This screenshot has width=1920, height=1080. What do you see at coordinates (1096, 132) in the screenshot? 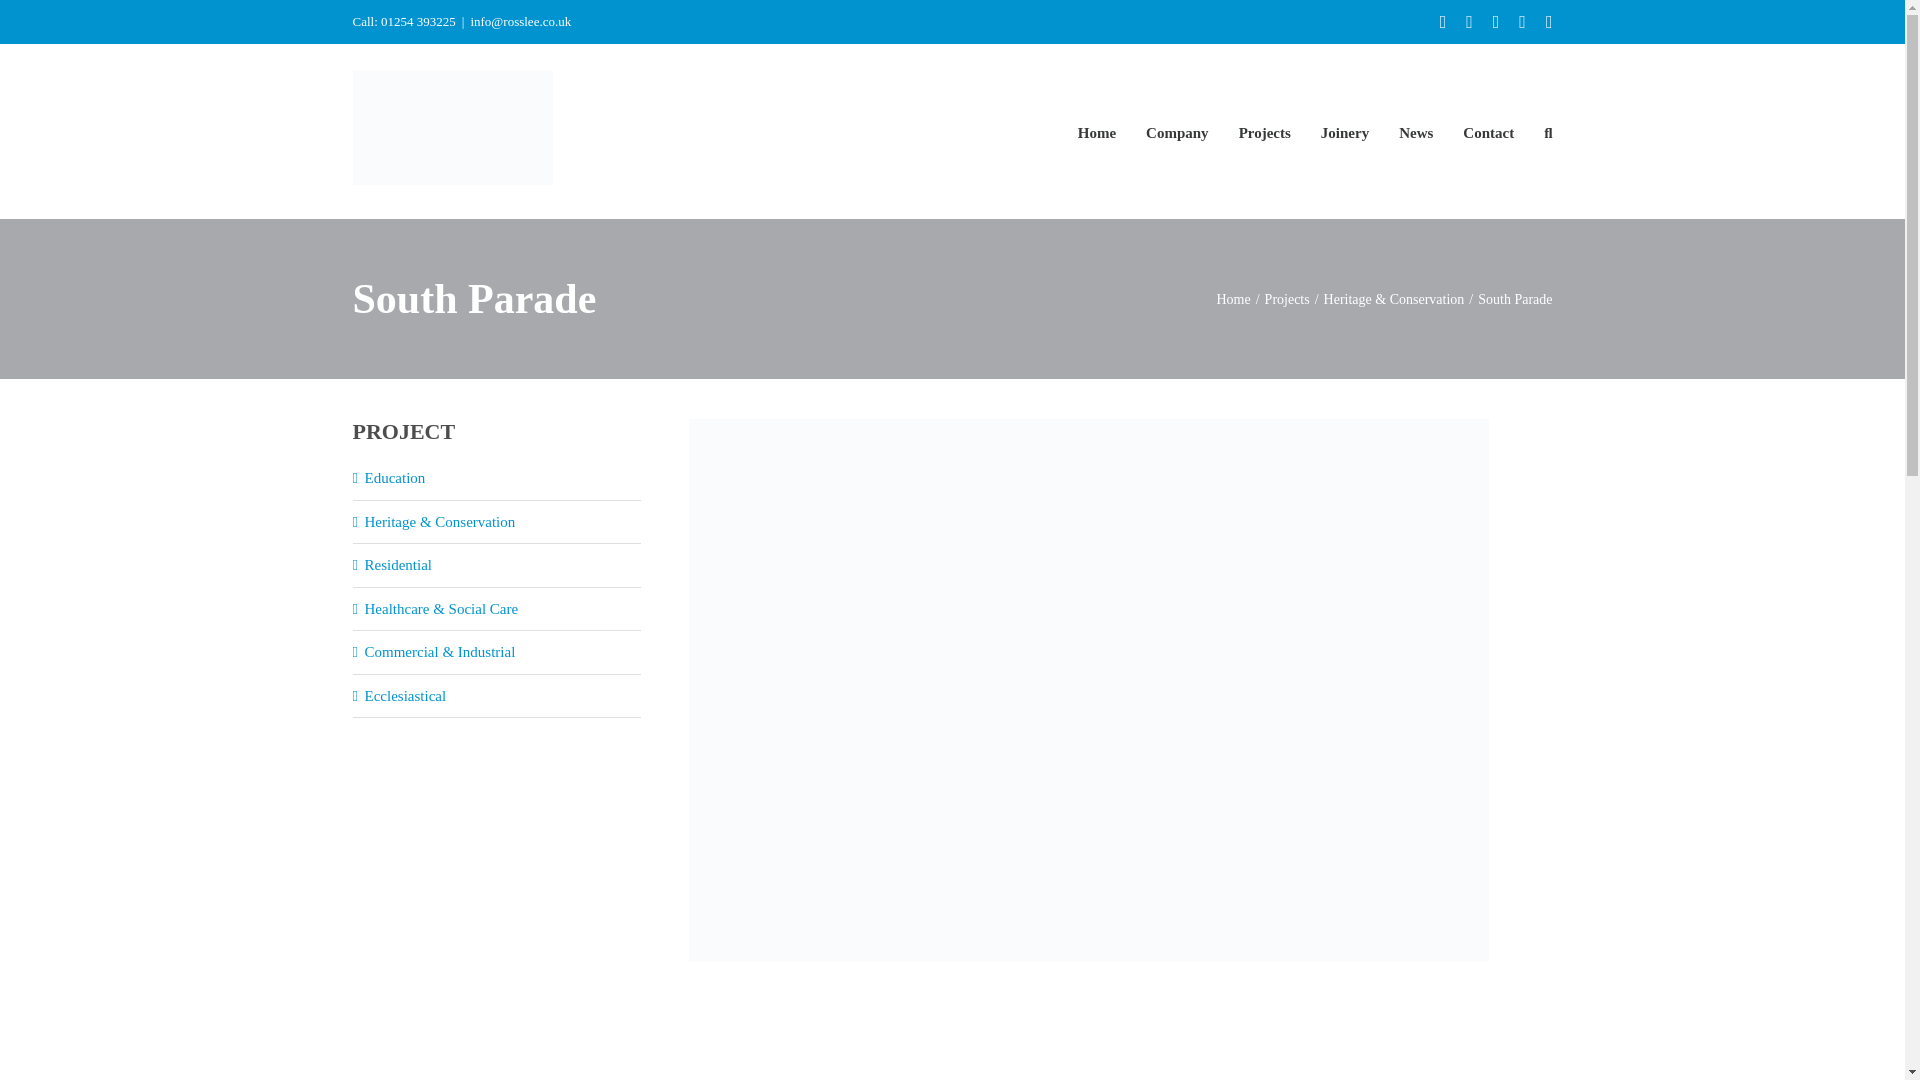
I see `Home` at bounding box center [1096, 132].